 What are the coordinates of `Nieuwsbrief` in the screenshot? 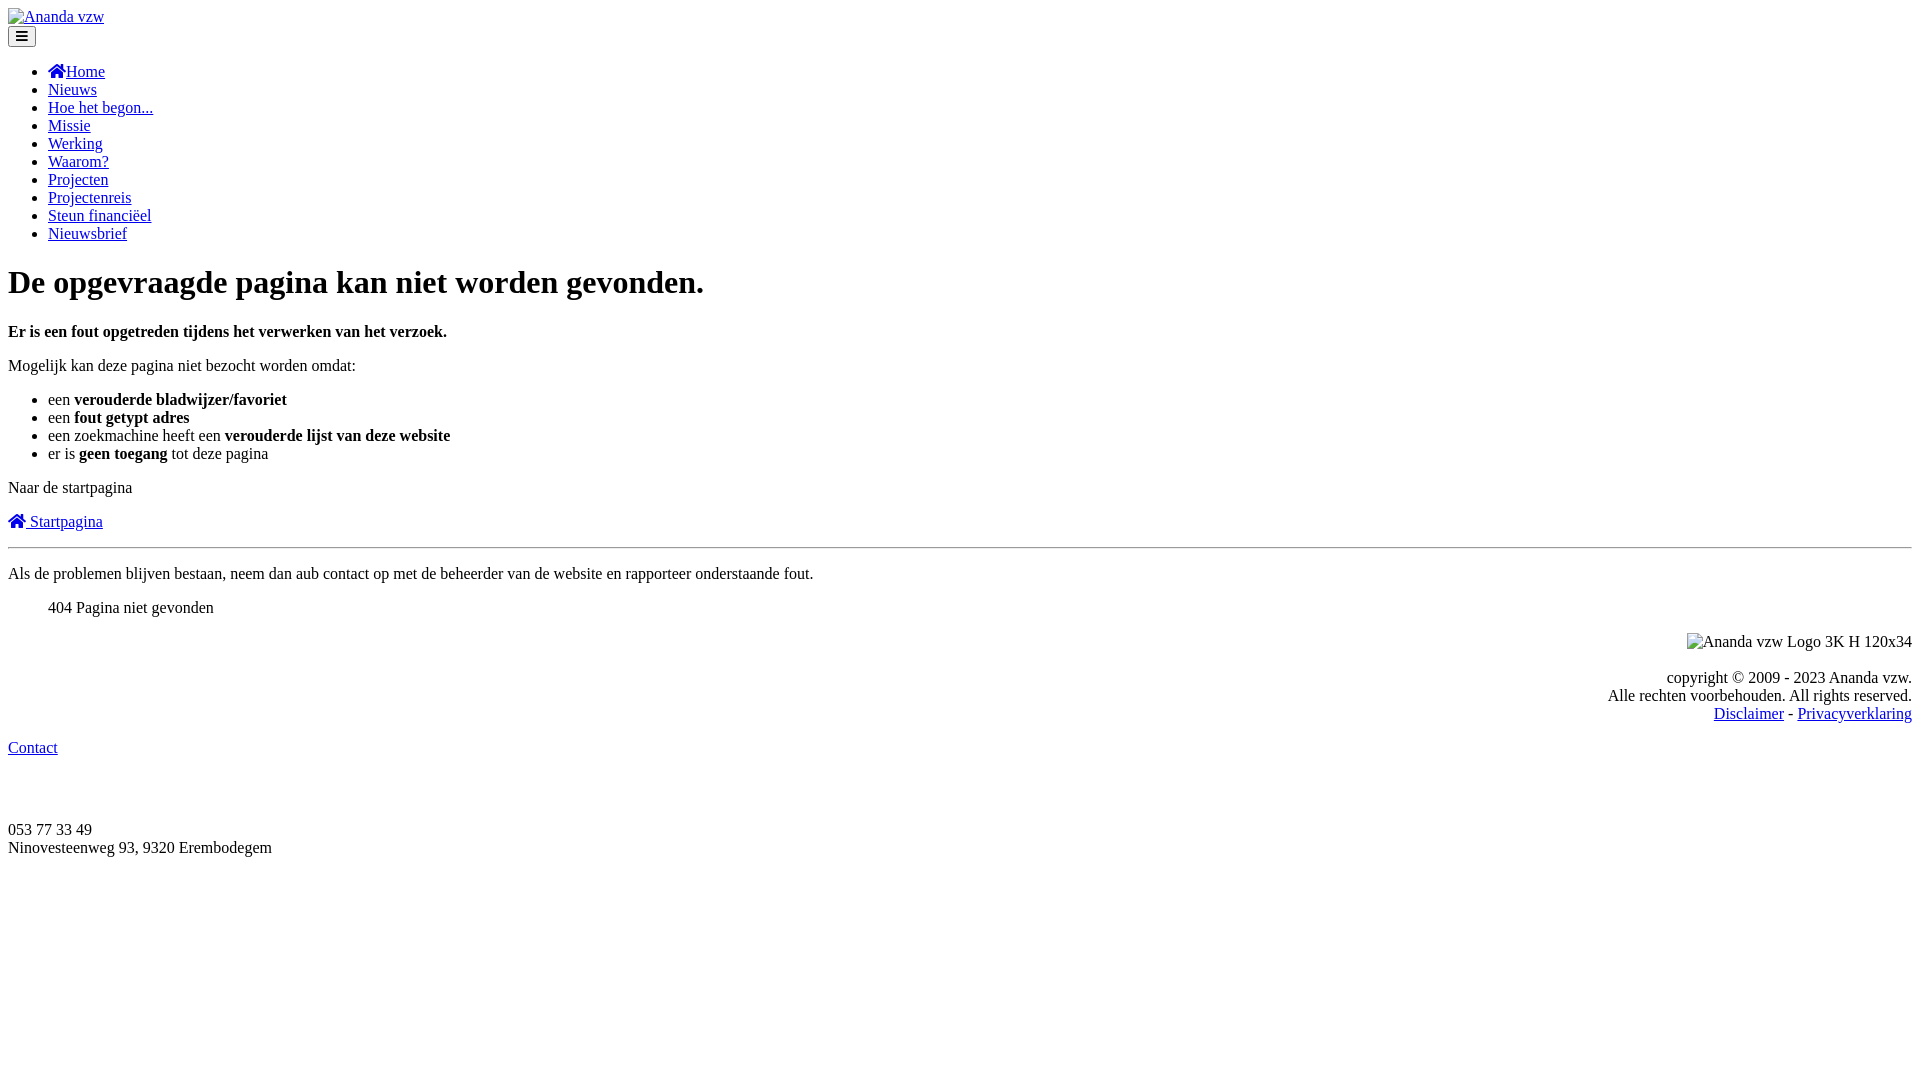 It's located at (88, 234).